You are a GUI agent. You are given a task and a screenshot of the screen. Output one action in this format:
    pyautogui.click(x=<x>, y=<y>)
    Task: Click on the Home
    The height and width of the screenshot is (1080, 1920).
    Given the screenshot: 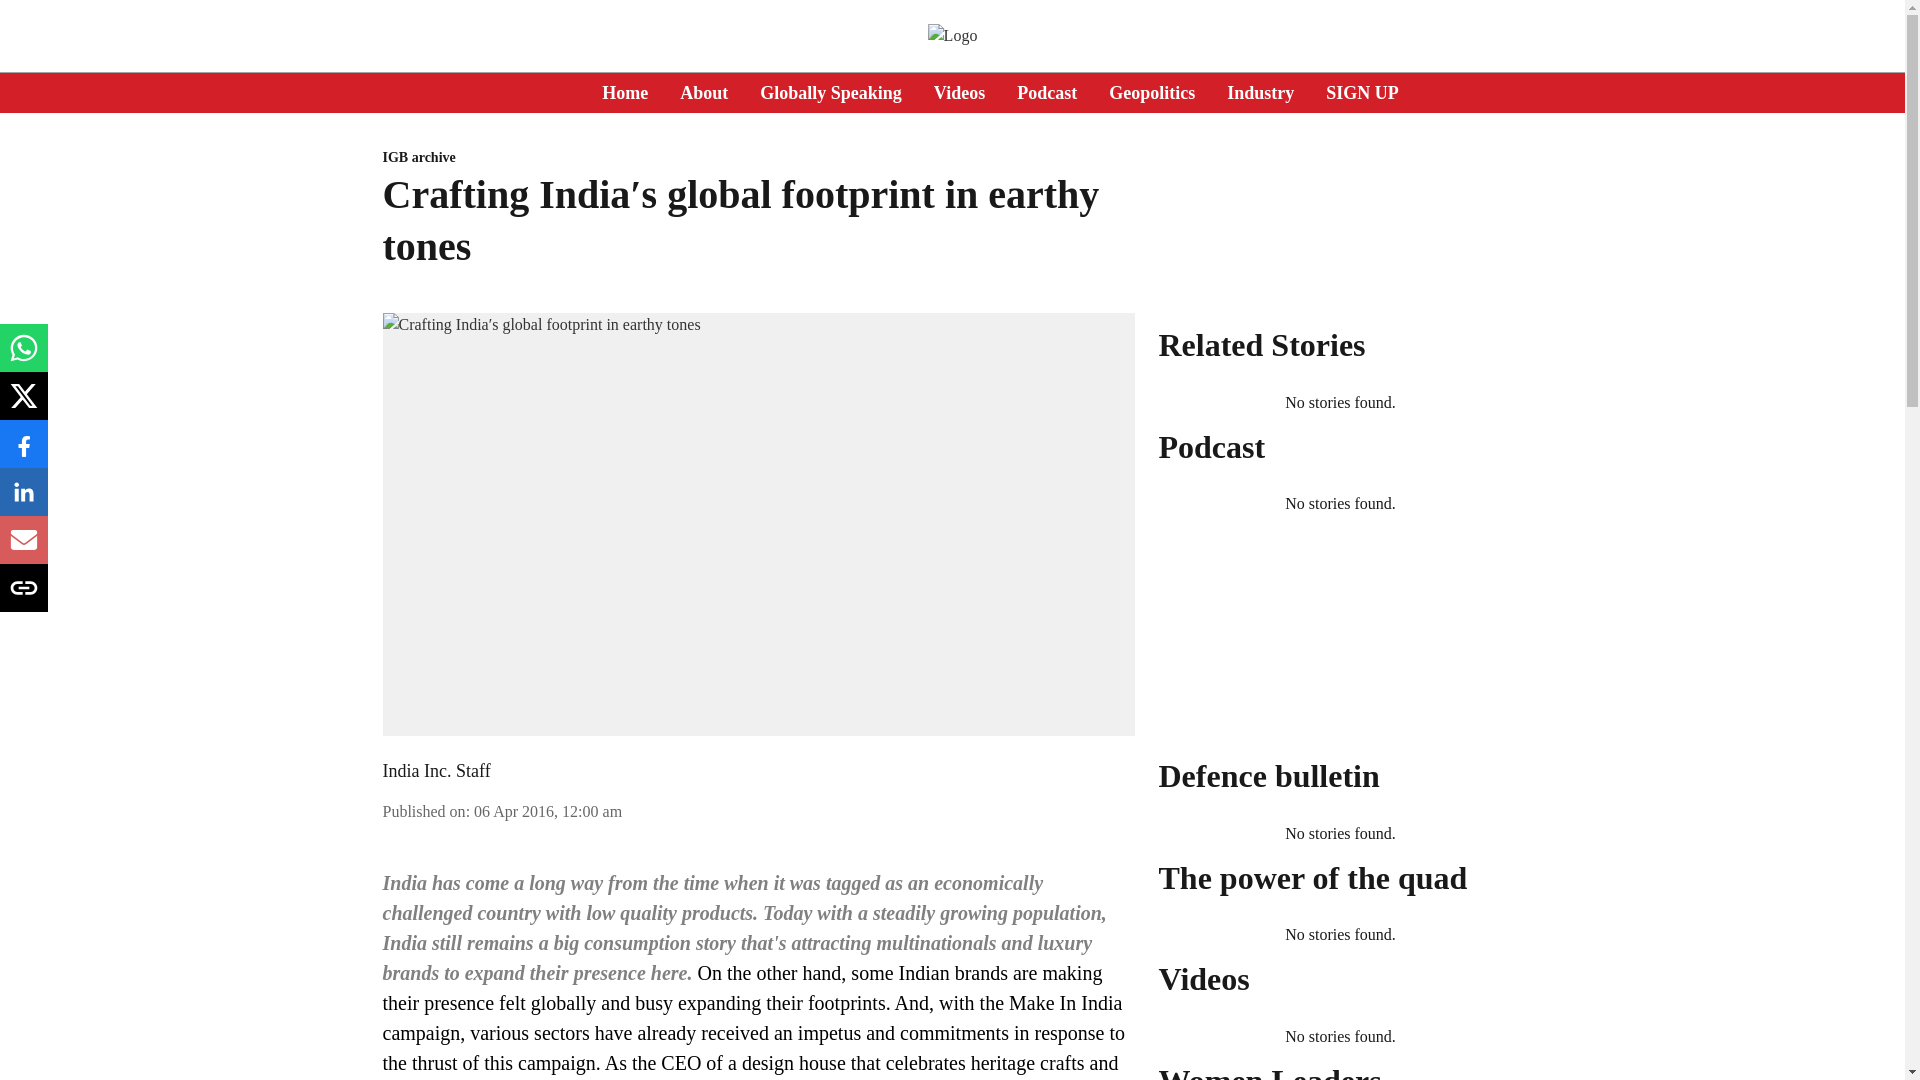 What is the action you would take?
    pyautogui.click(x=625, y=92)
    